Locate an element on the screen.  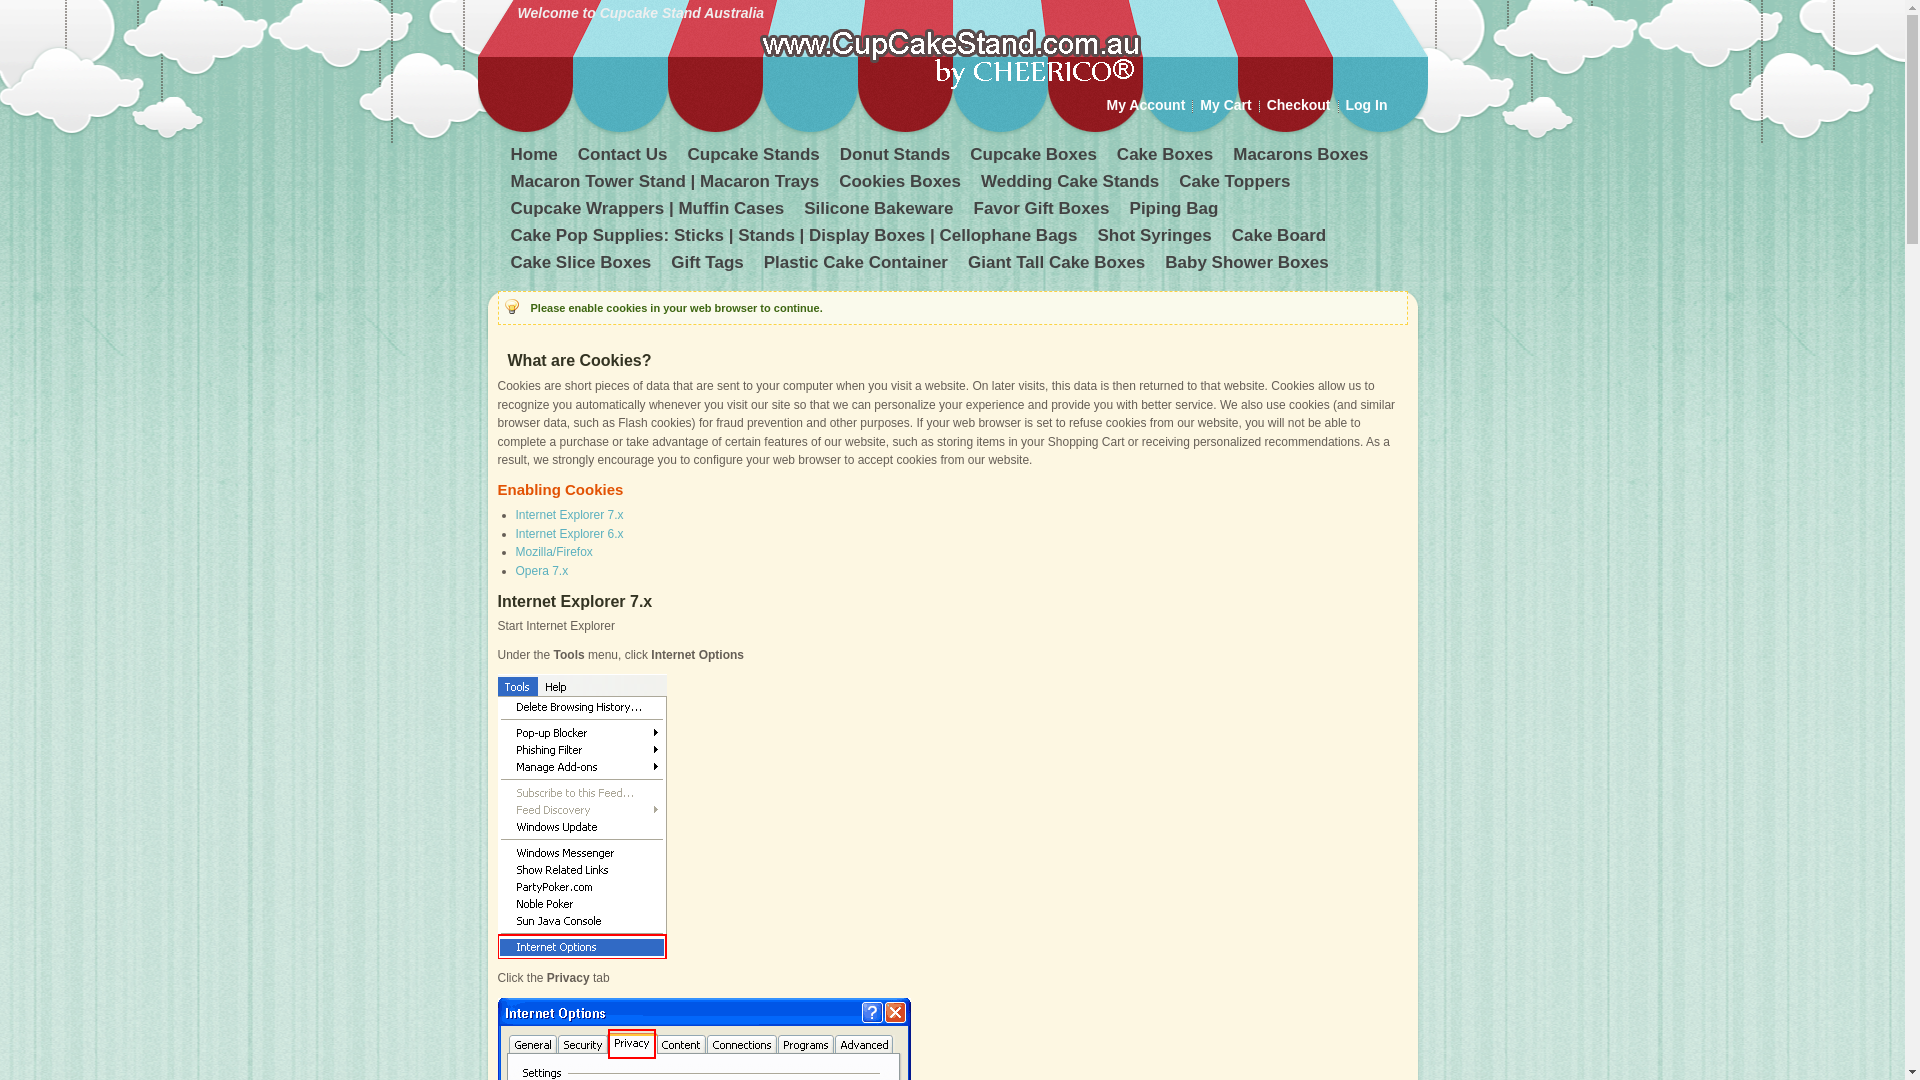
Cake Boxes is located at coordinates (1167, 158).